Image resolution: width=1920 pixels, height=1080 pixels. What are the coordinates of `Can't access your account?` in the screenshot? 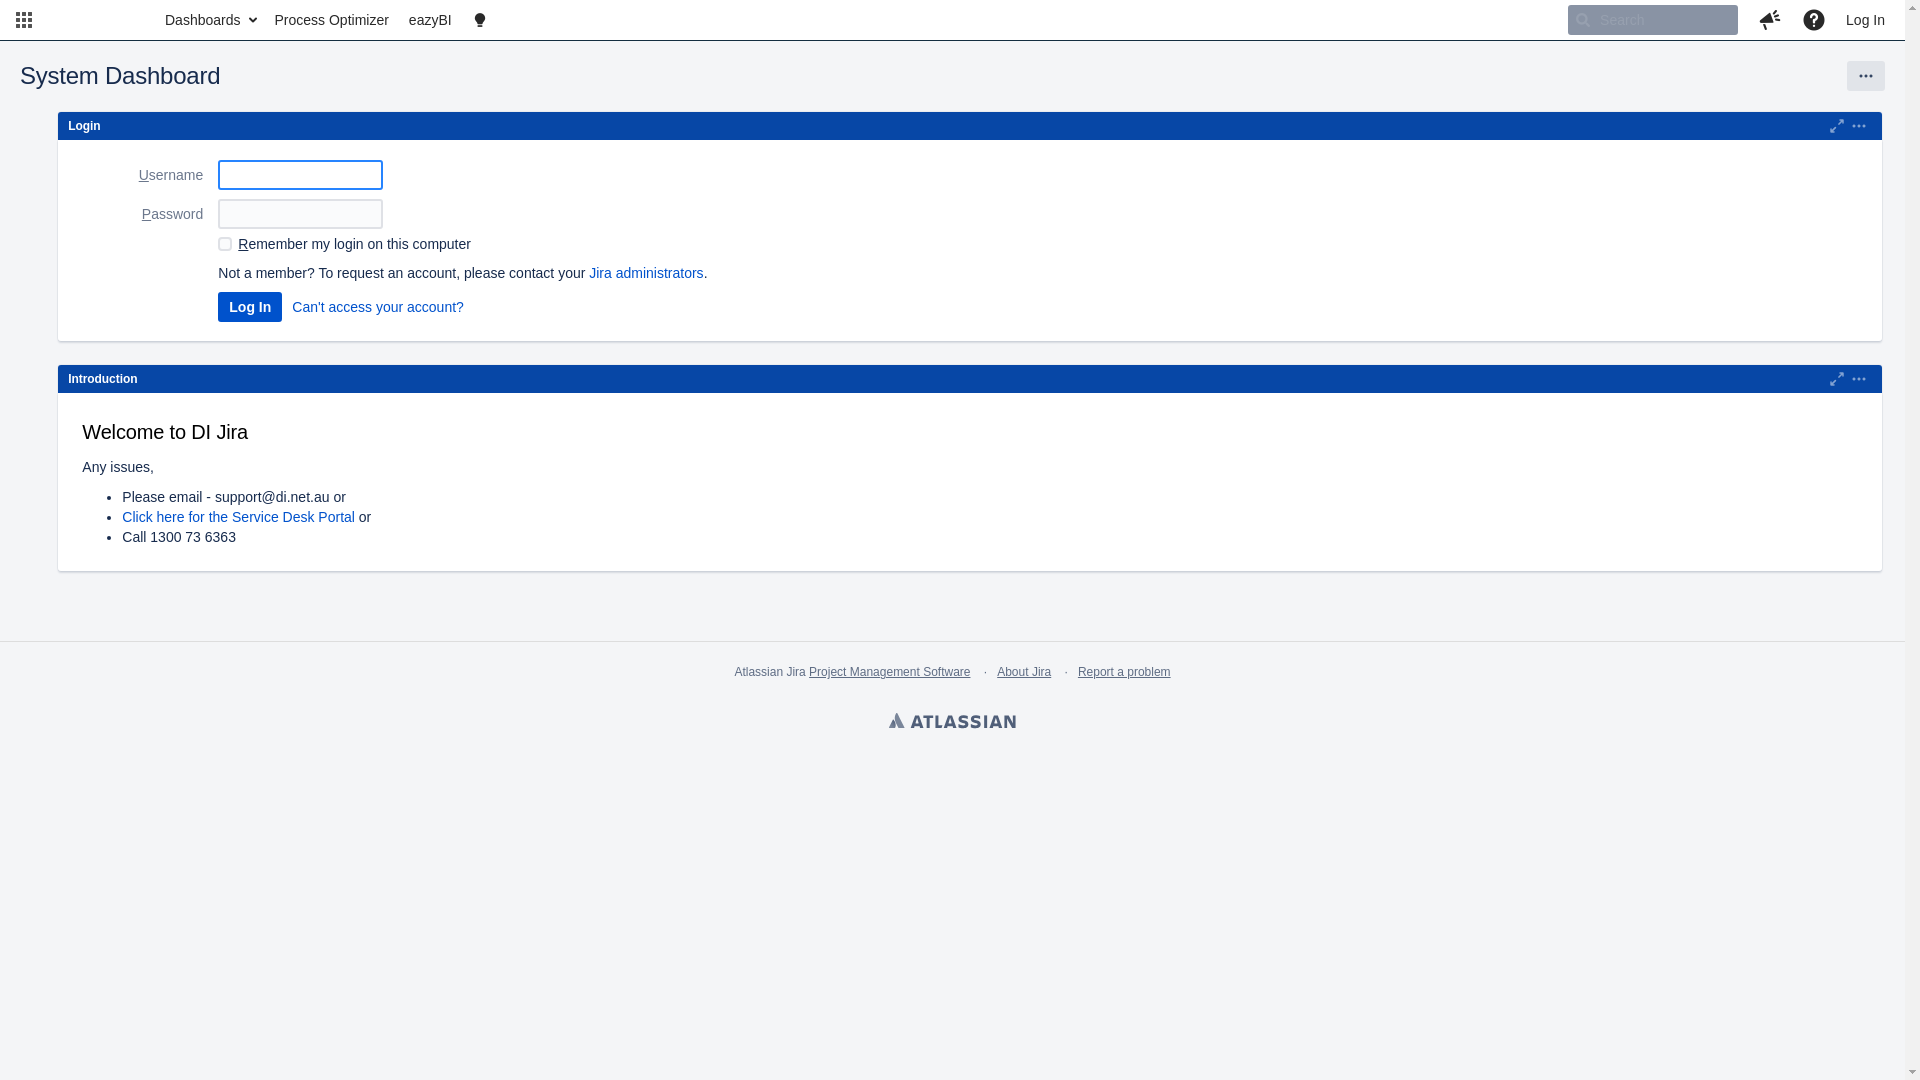 It's located at (378, 307).